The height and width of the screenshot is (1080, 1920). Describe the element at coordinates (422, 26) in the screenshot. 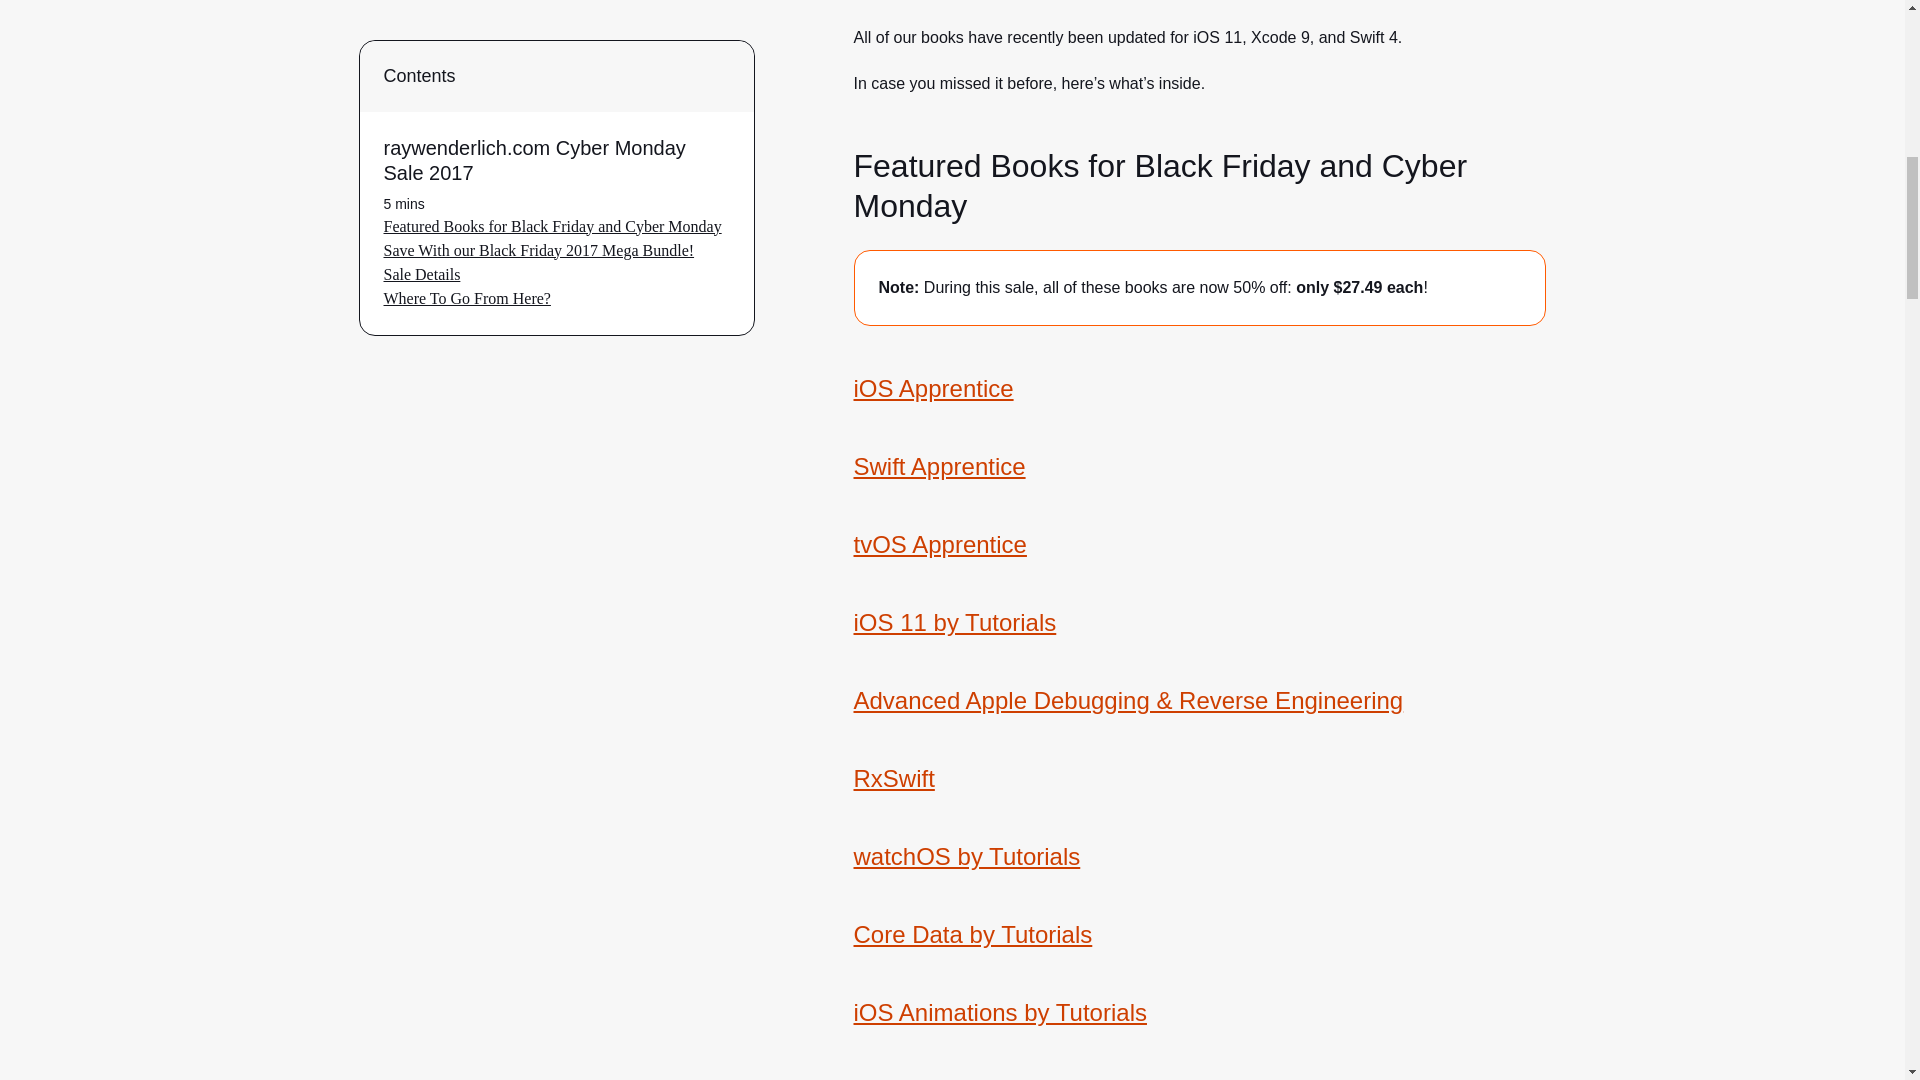

I see `Sale Details` at that location.